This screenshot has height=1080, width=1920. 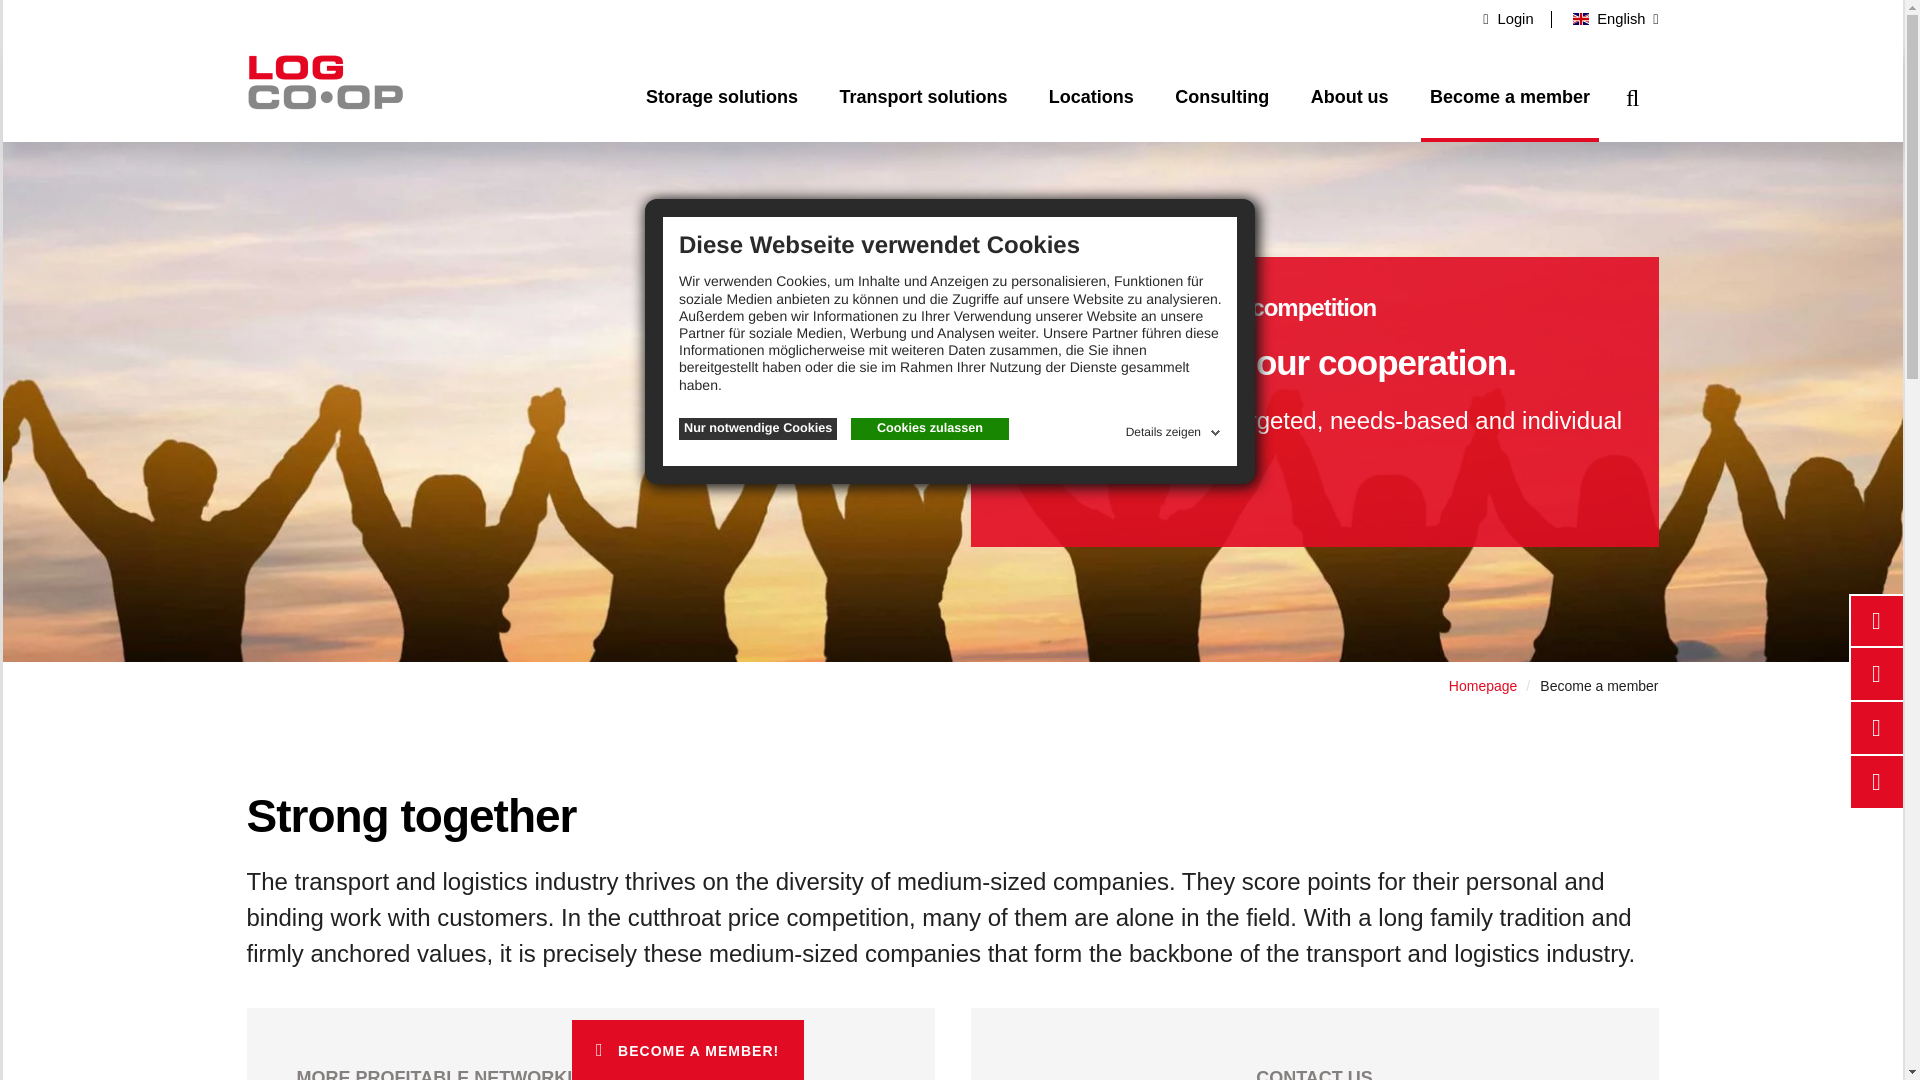 What do you see at coordinates (1174, 428) in the screenshot?
I see `Details zeigen` at bounding box center [1174, 428].